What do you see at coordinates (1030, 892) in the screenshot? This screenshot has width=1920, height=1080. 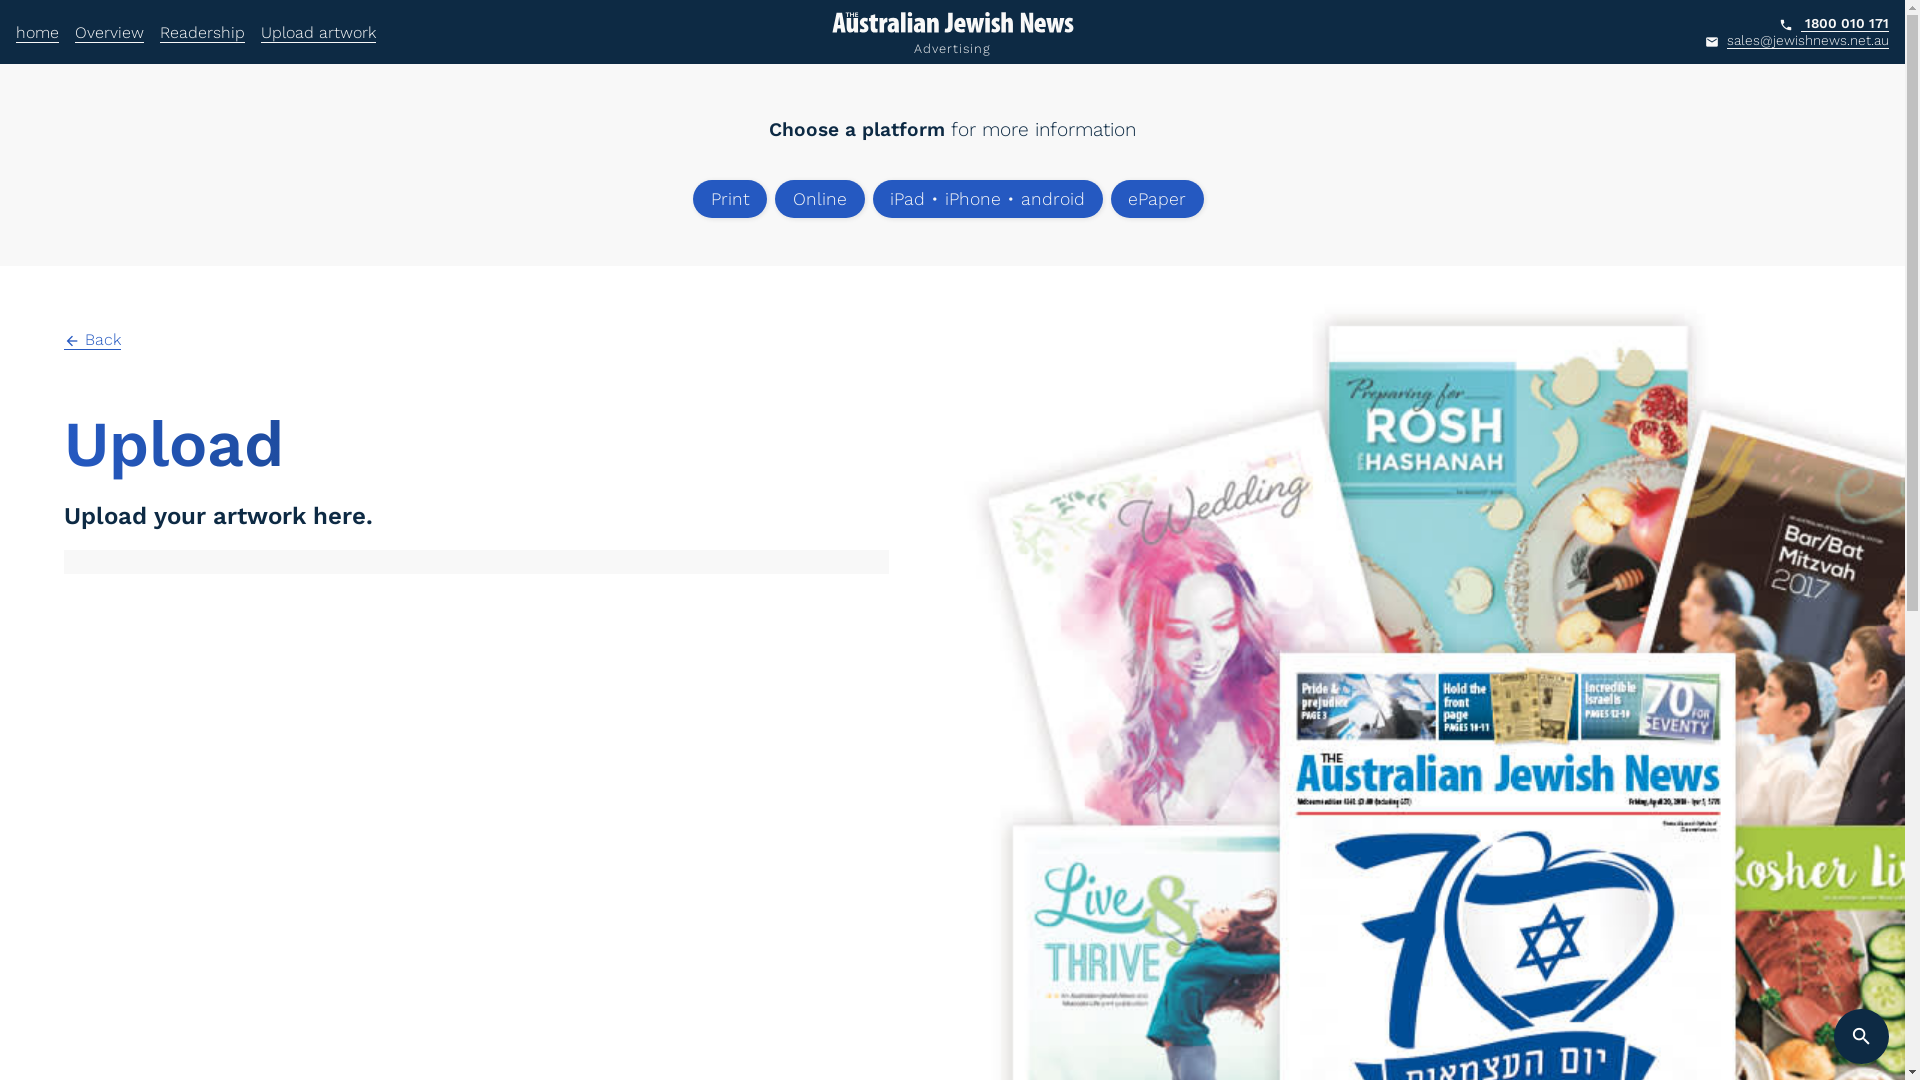 I see `Facebook` at bounding box center [1030, 892].